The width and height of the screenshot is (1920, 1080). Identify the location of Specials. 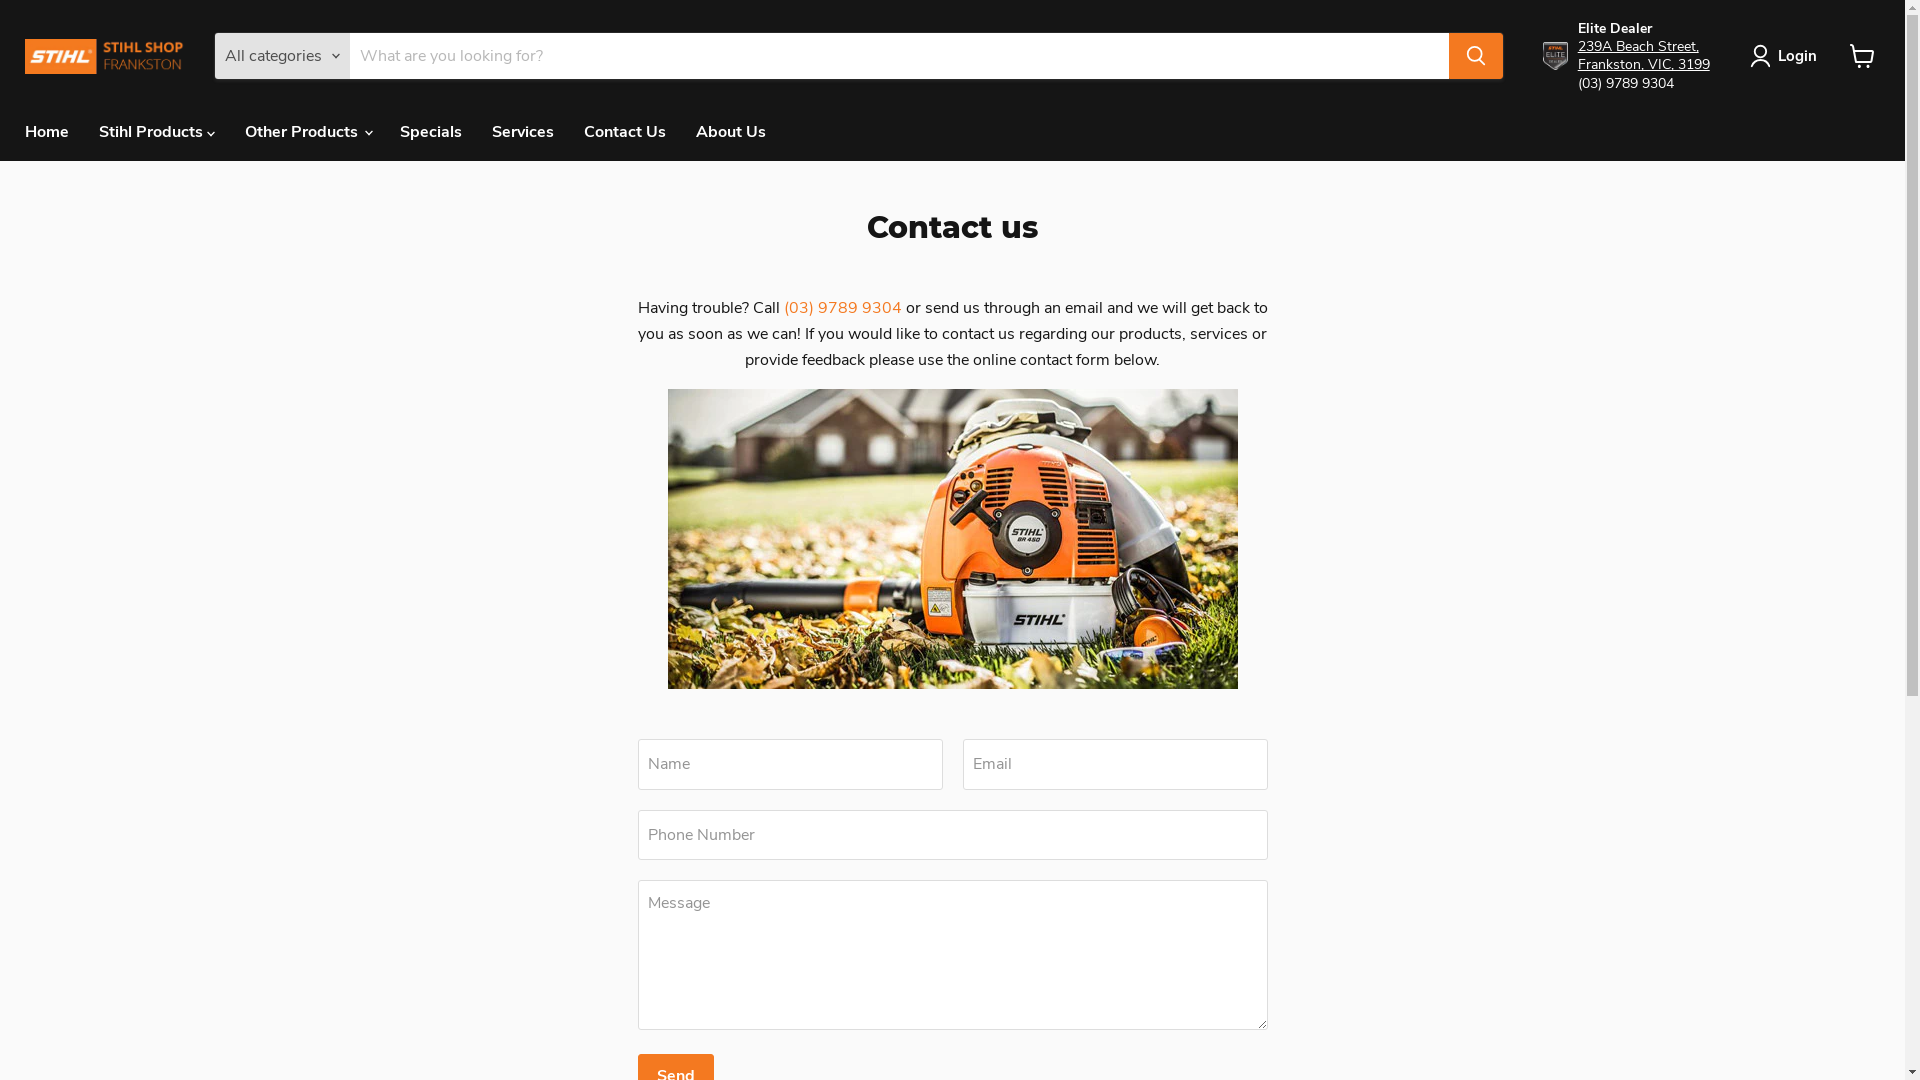
(431, 132).